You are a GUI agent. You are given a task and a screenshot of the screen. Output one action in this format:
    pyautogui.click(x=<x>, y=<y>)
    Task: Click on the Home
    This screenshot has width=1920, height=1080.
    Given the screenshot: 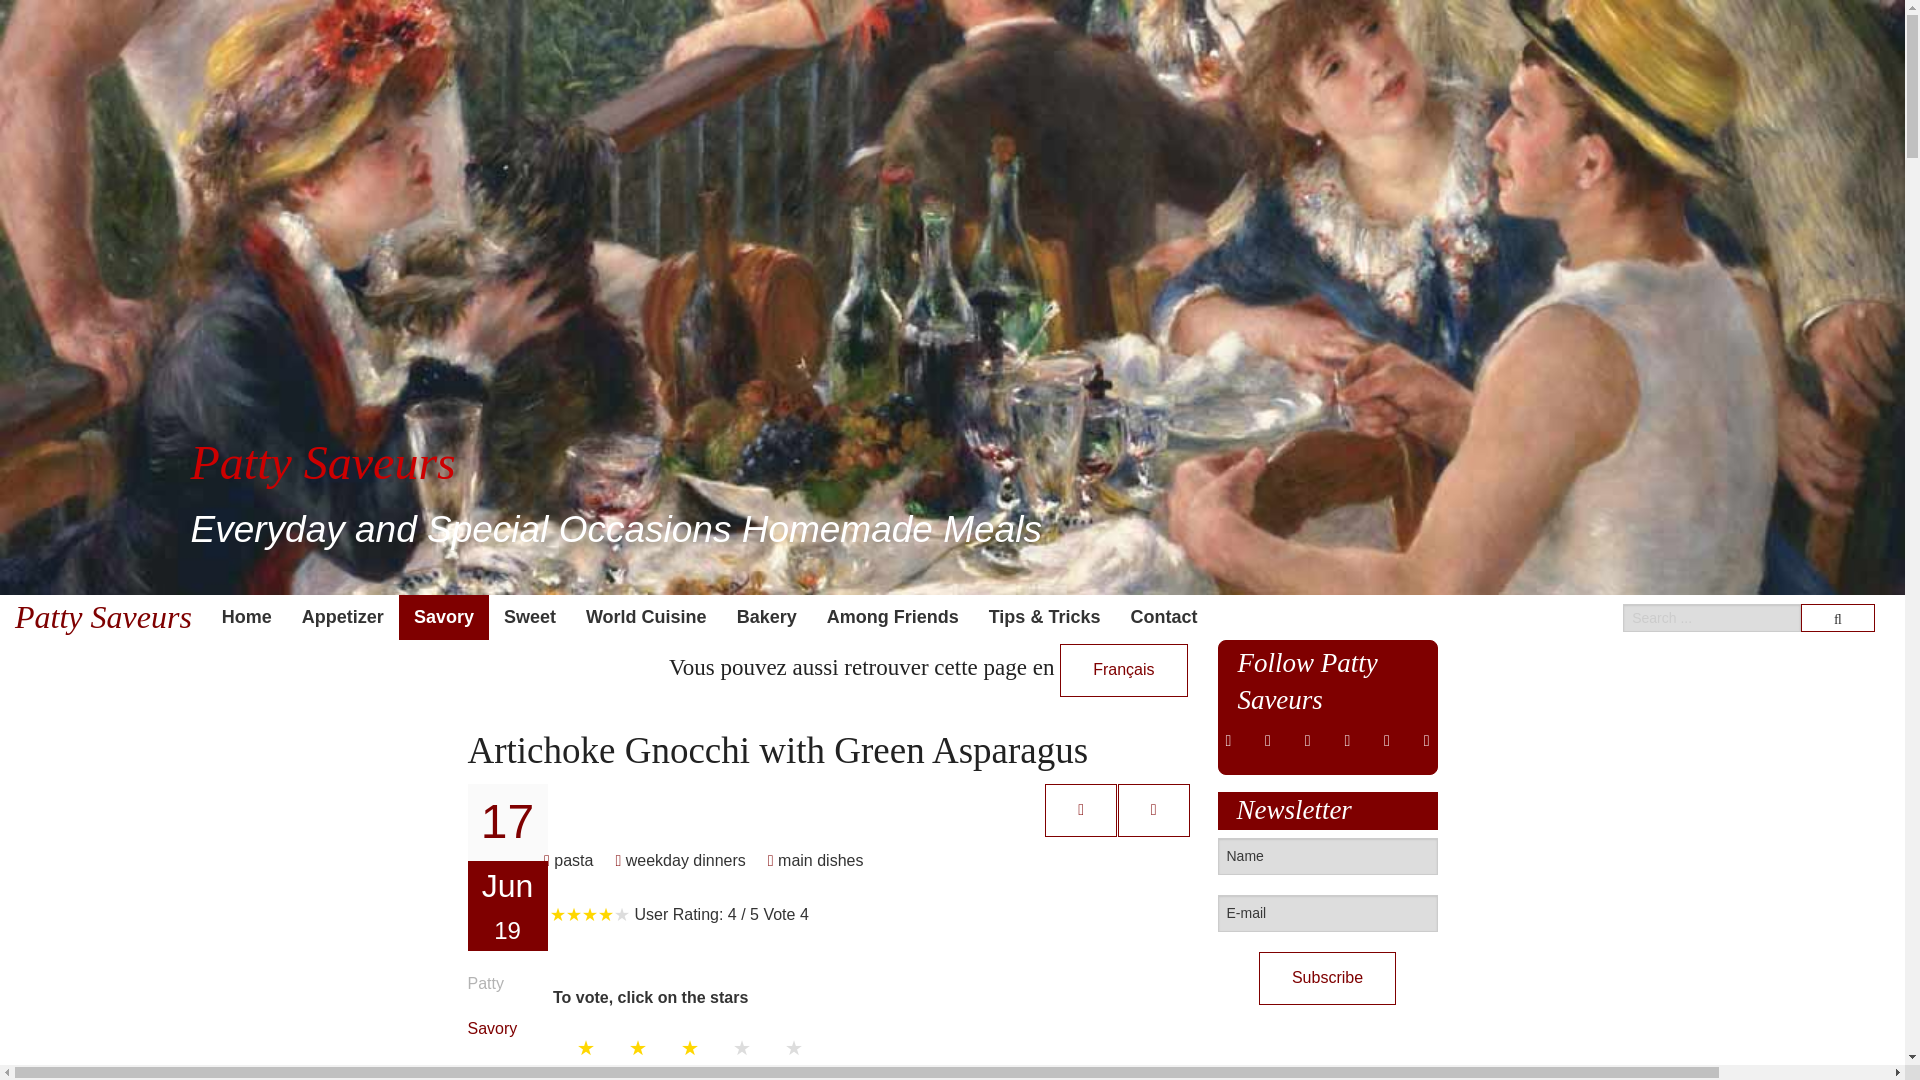 What is the action you would take?
    pyautogui.click(x=246, y=618)
    